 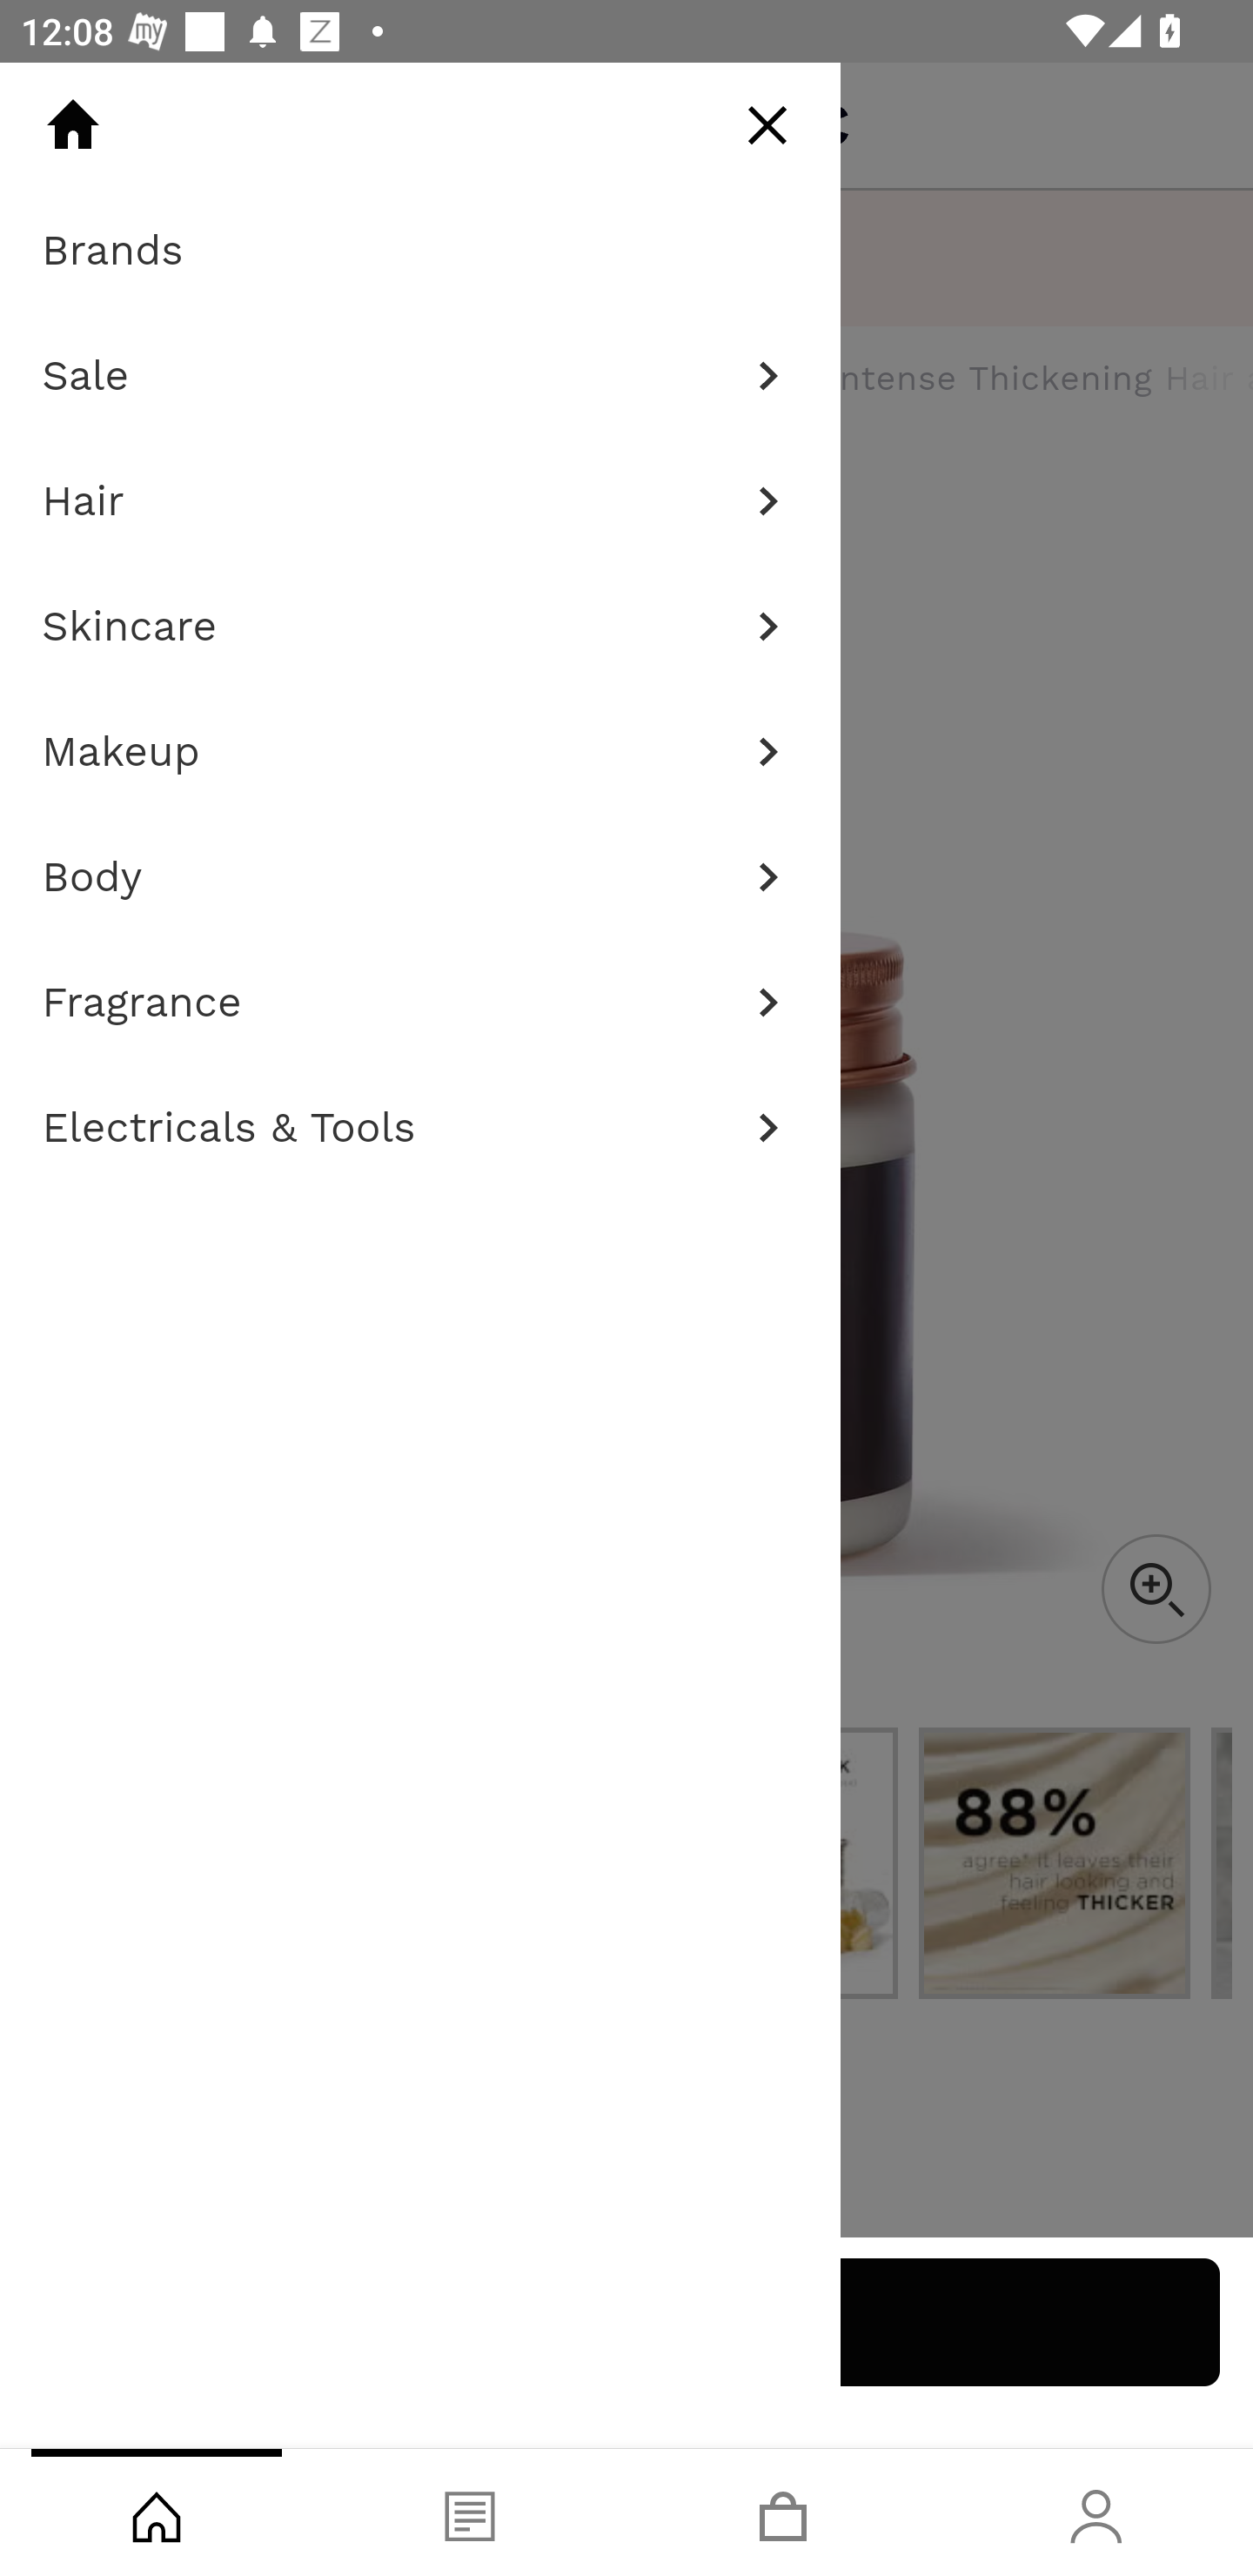 I want to click on Home, so click(x=72, y=124).